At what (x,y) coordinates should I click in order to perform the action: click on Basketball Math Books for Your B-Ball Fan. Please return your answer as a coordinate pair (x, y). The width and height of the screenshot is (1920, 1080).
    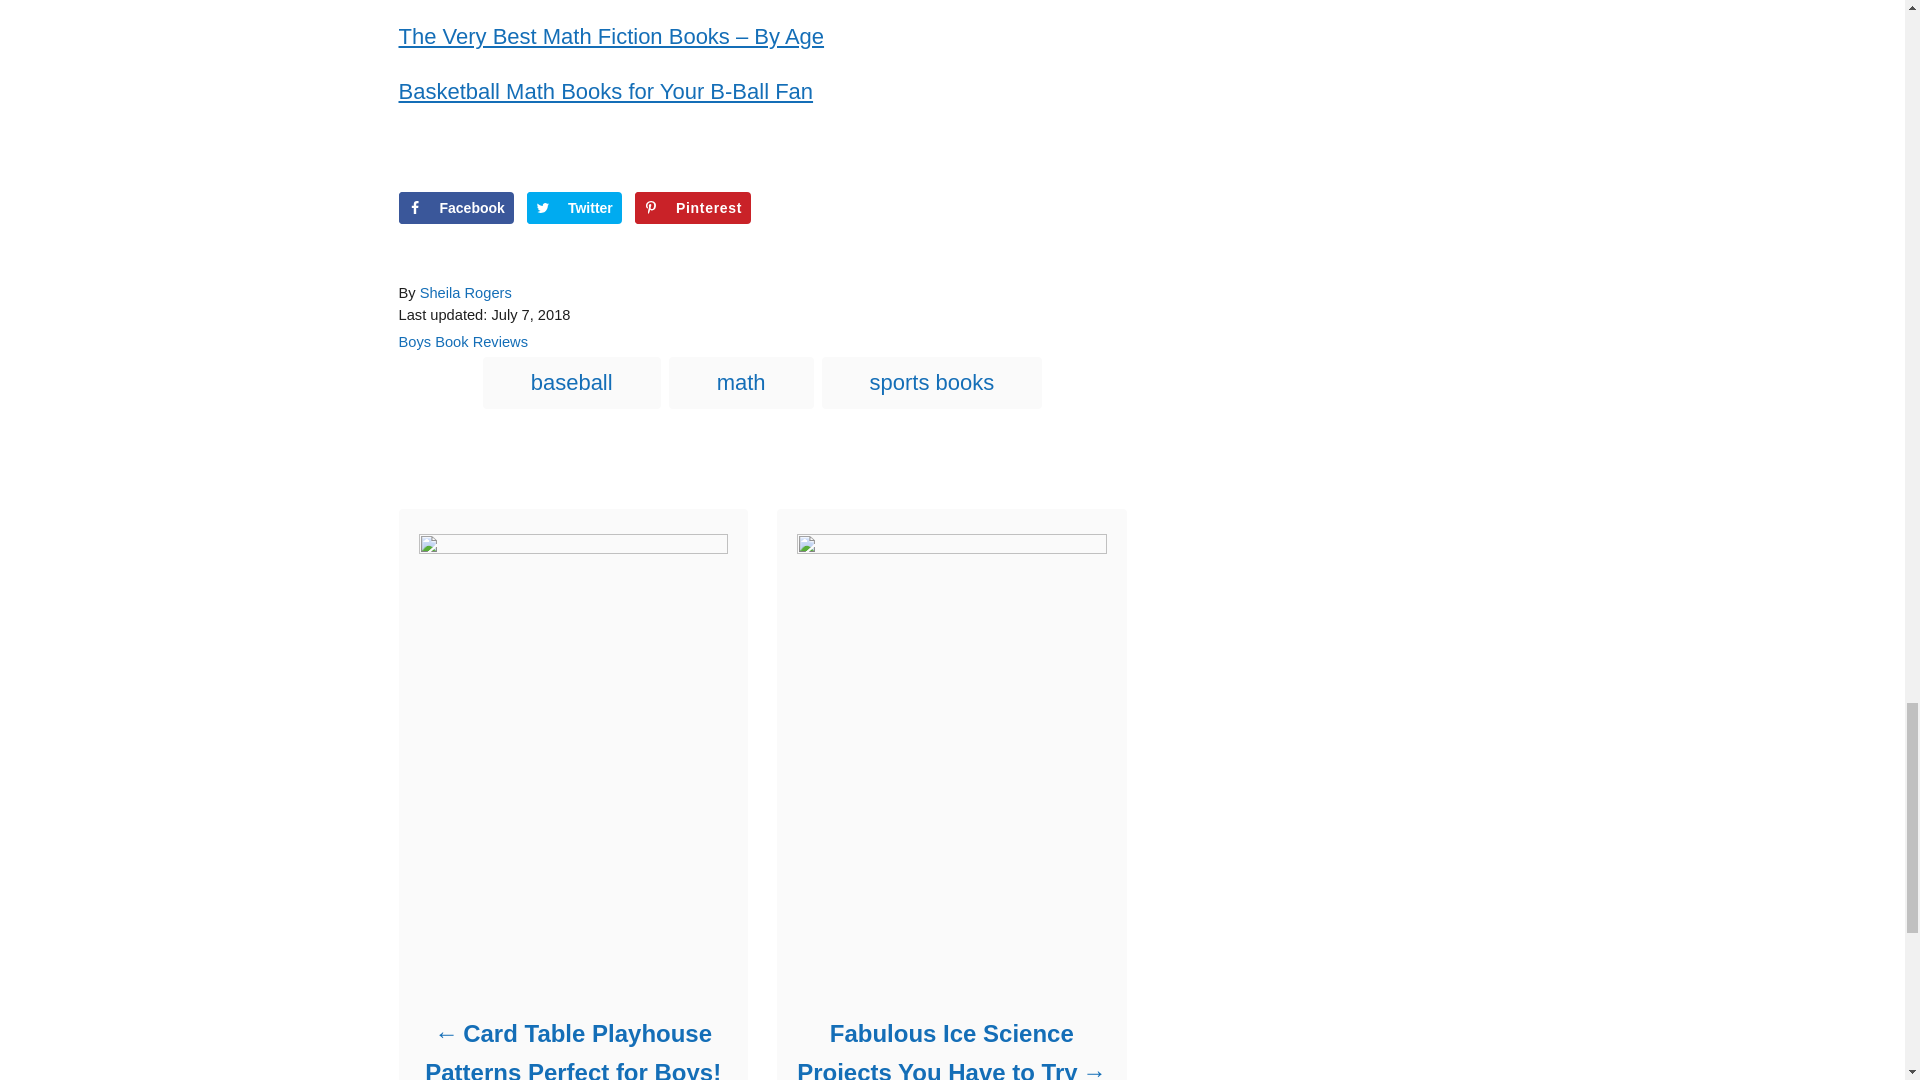
    Looking at the image, I should click on (604, 90).